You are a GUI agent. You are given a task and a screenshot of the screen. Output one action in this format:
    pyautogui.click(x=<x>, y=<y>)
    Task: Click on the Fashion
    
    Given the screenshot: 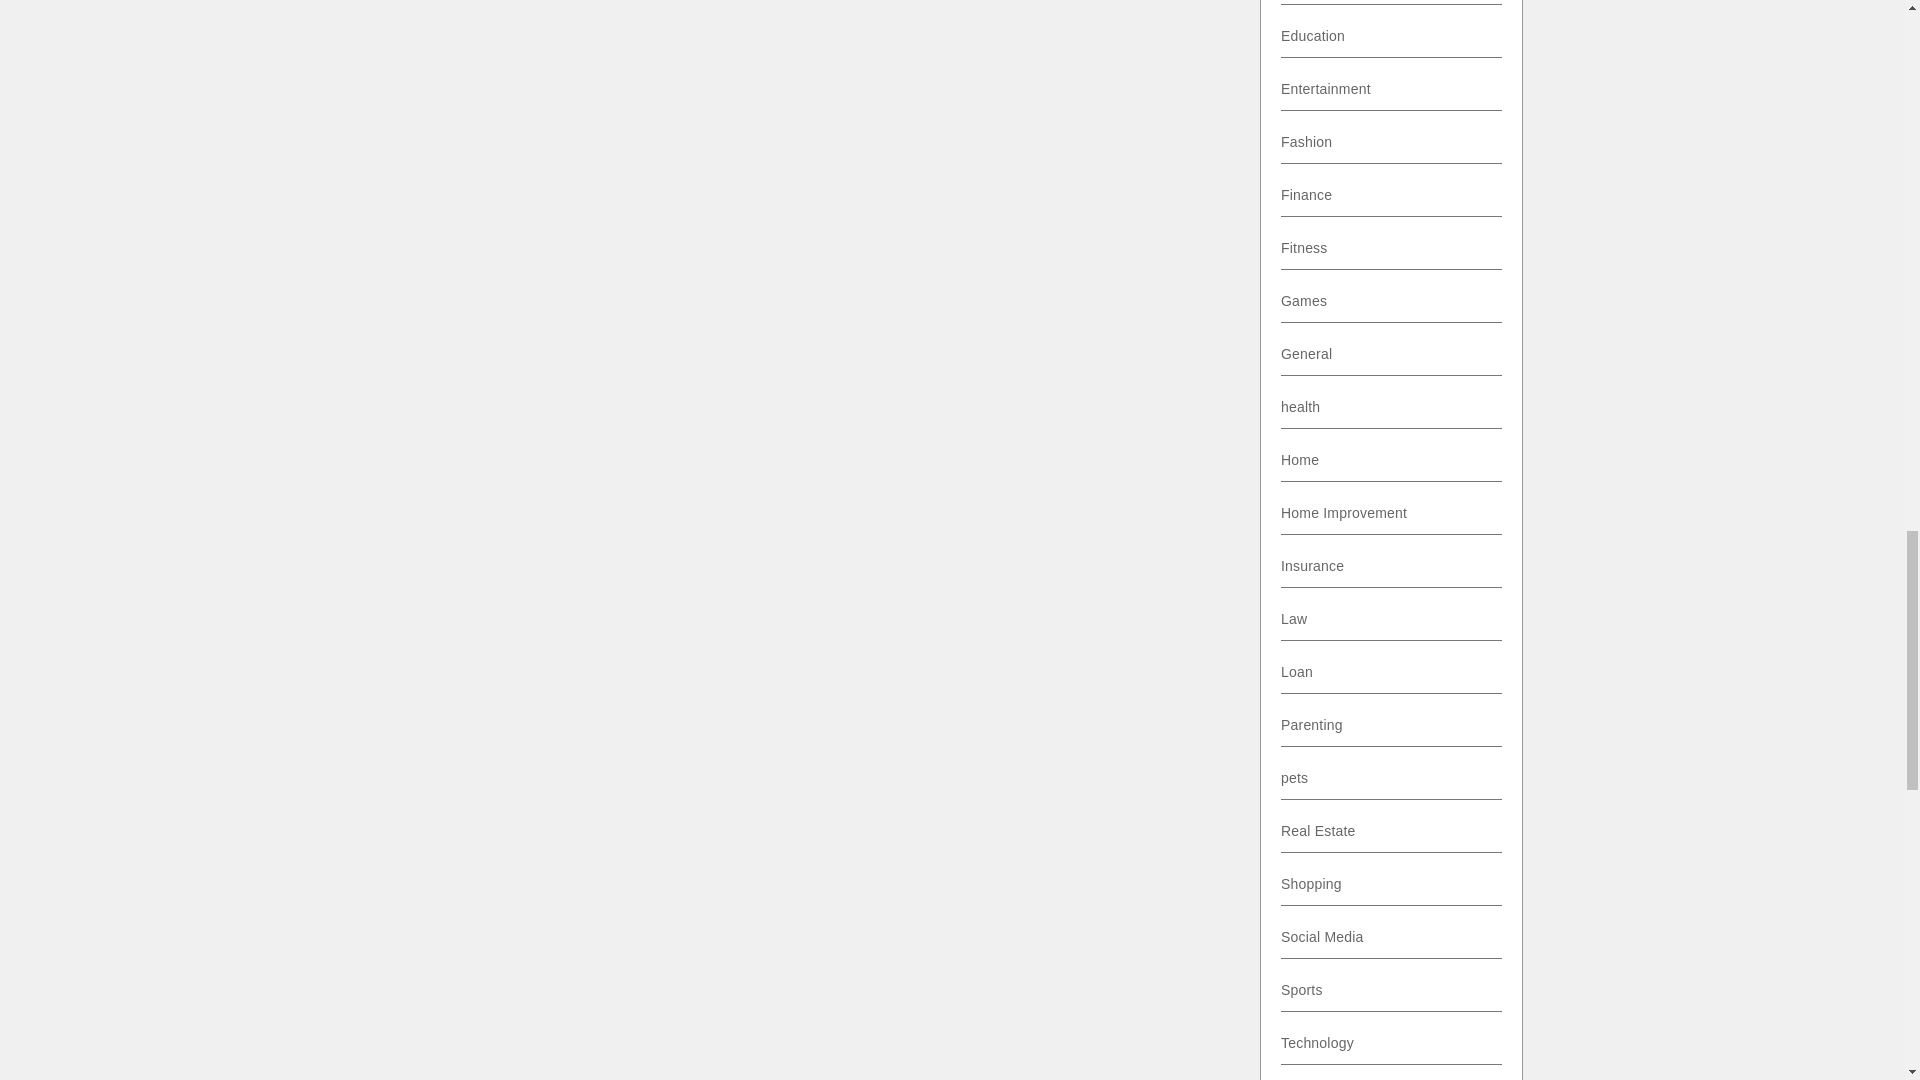 What is the action you would take?
    pyautogui.click(x=1301, y=142)
    